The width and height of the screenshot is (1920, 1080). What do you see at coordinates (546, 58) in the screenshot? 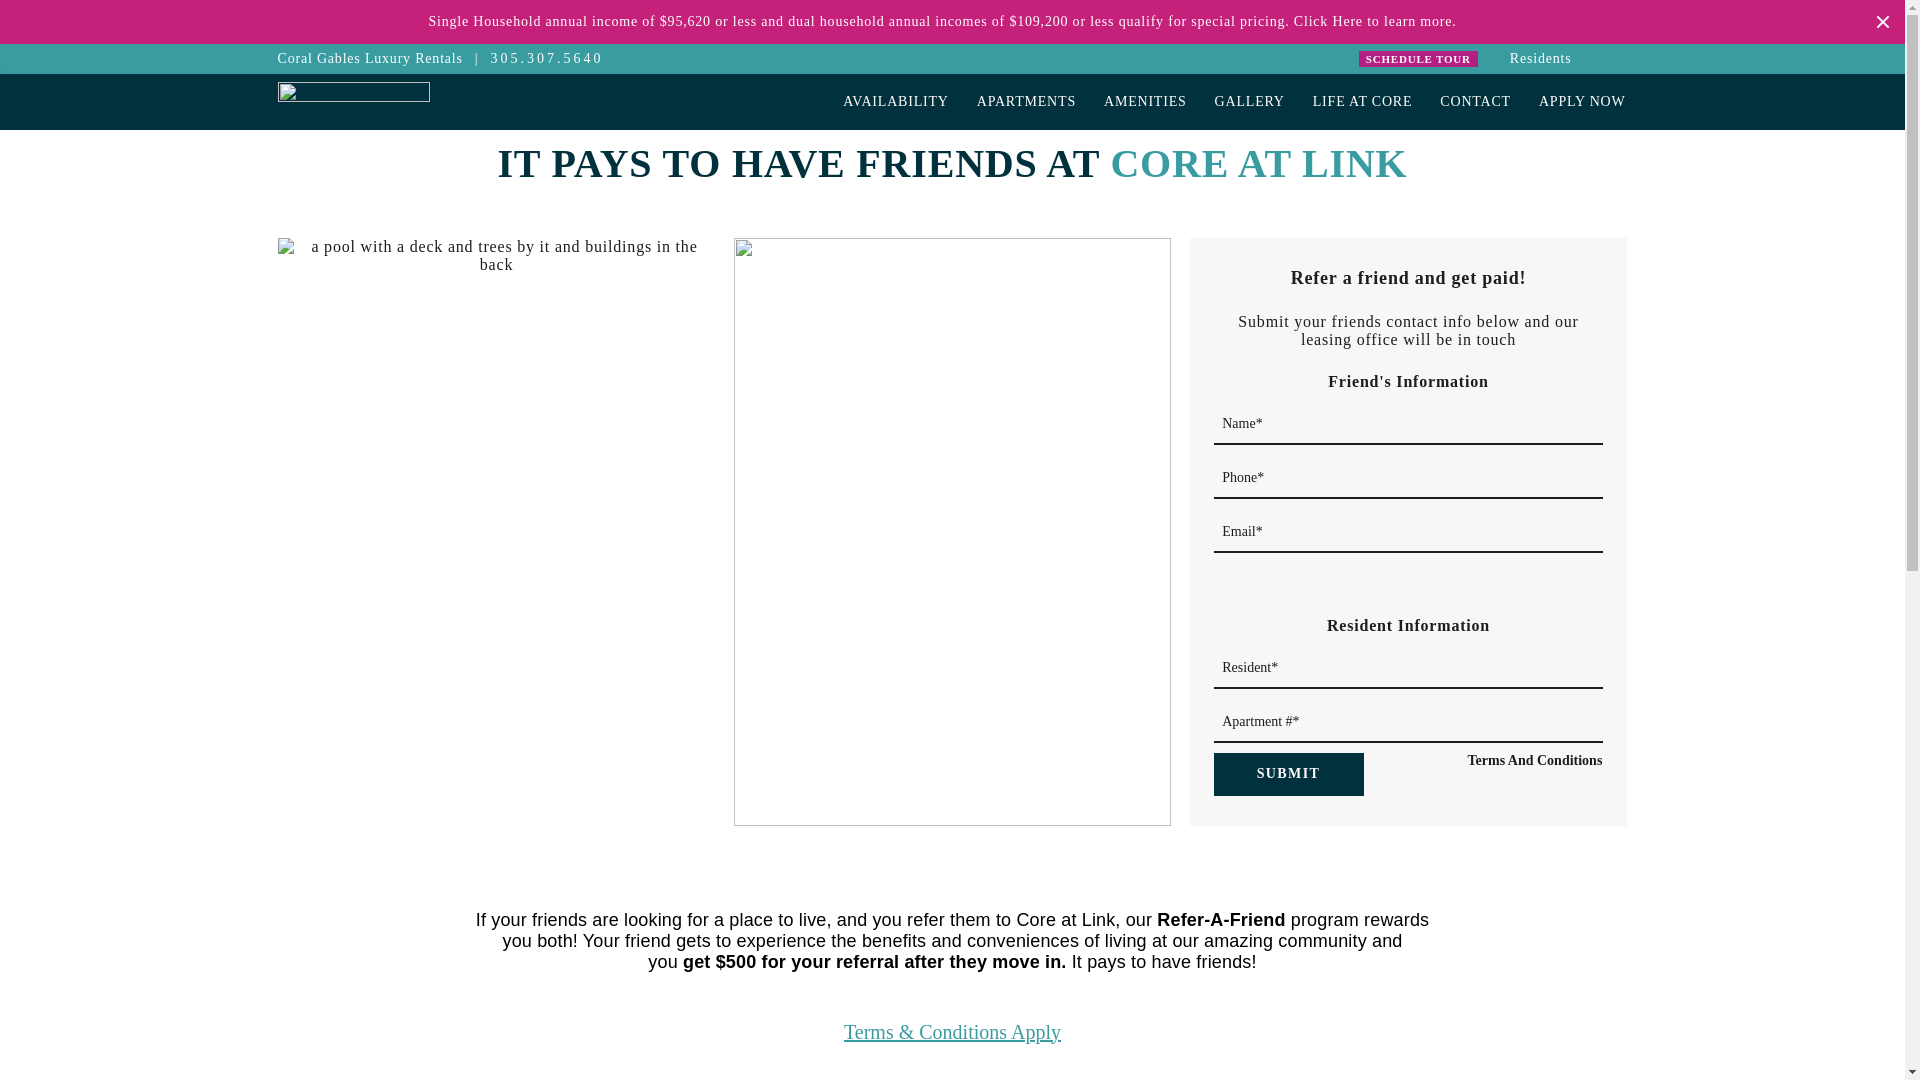
I see `305.307.5640` at bounding box center [546, 58].